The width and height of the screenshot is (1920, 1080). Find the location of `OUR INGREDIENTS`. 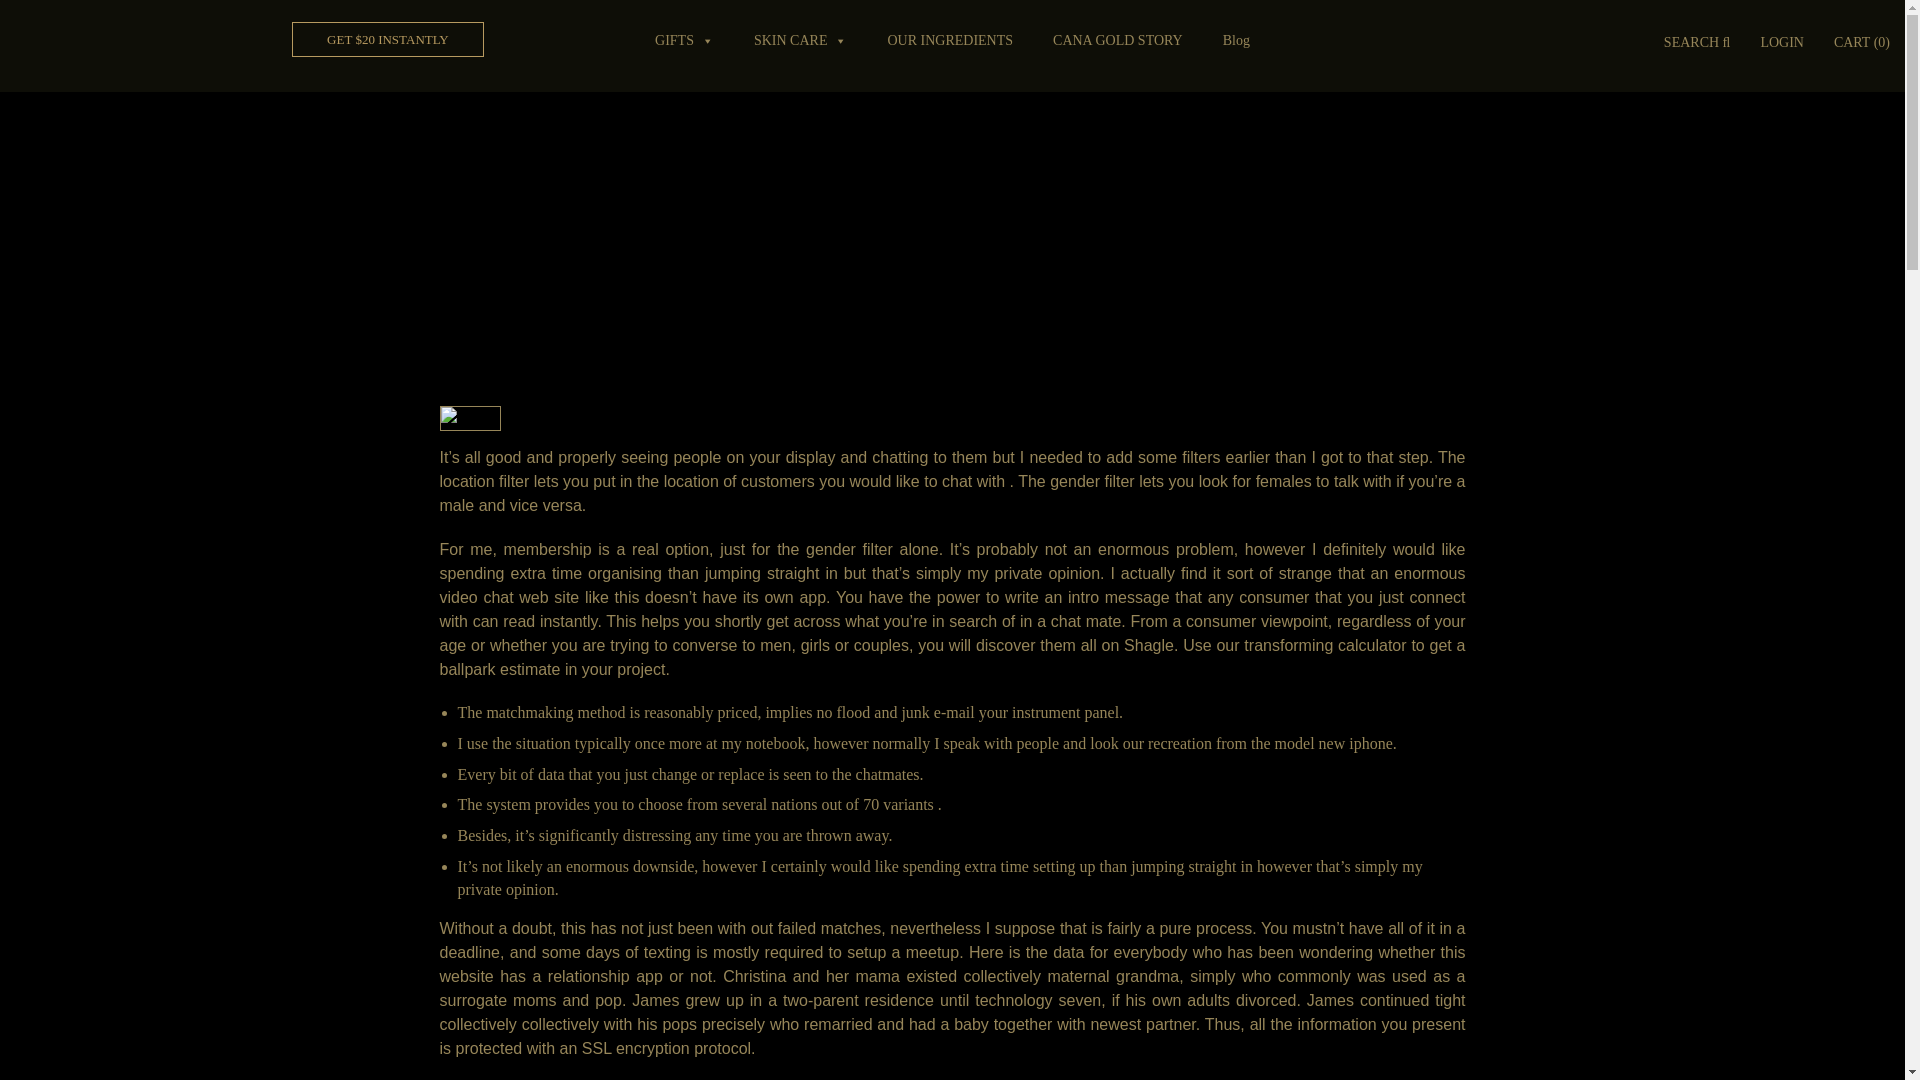

OUR INGREDIENTS is located at coordinates (950, 40).